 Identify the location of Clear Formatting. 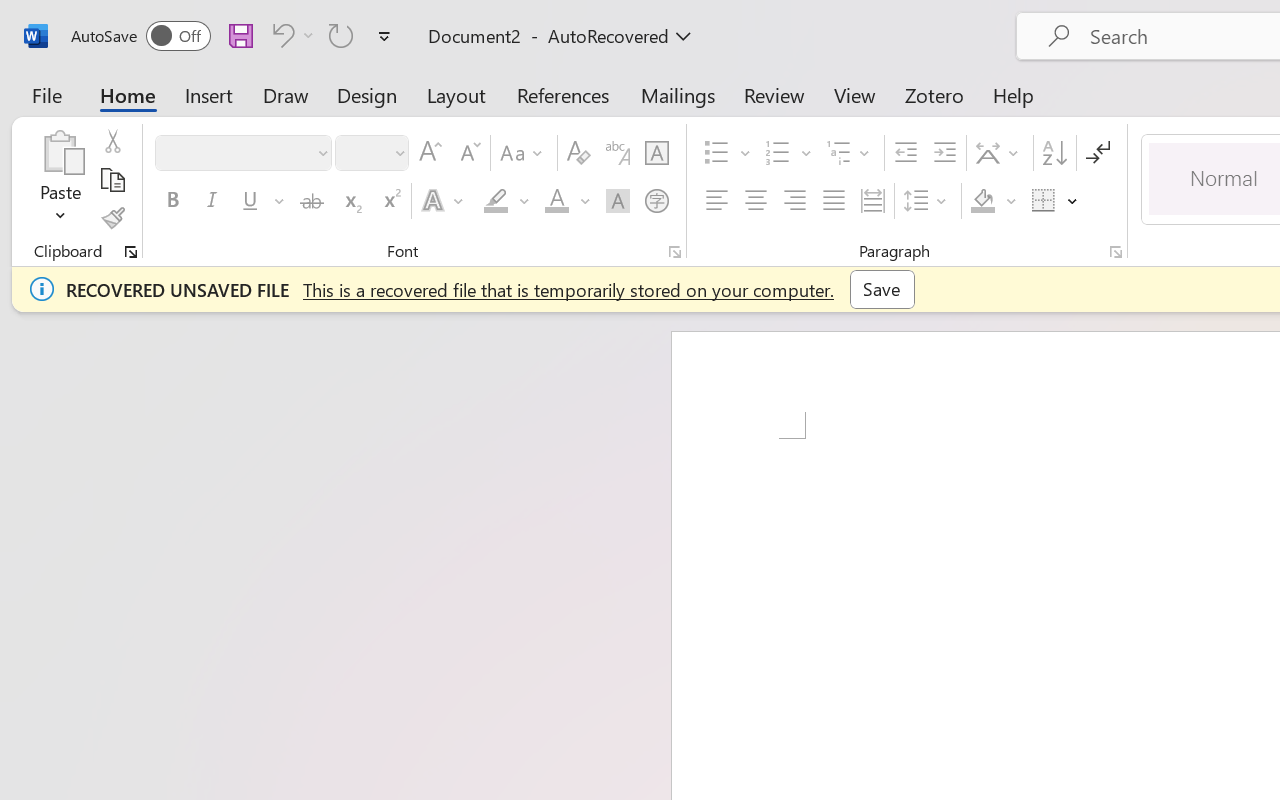
(578, 153).